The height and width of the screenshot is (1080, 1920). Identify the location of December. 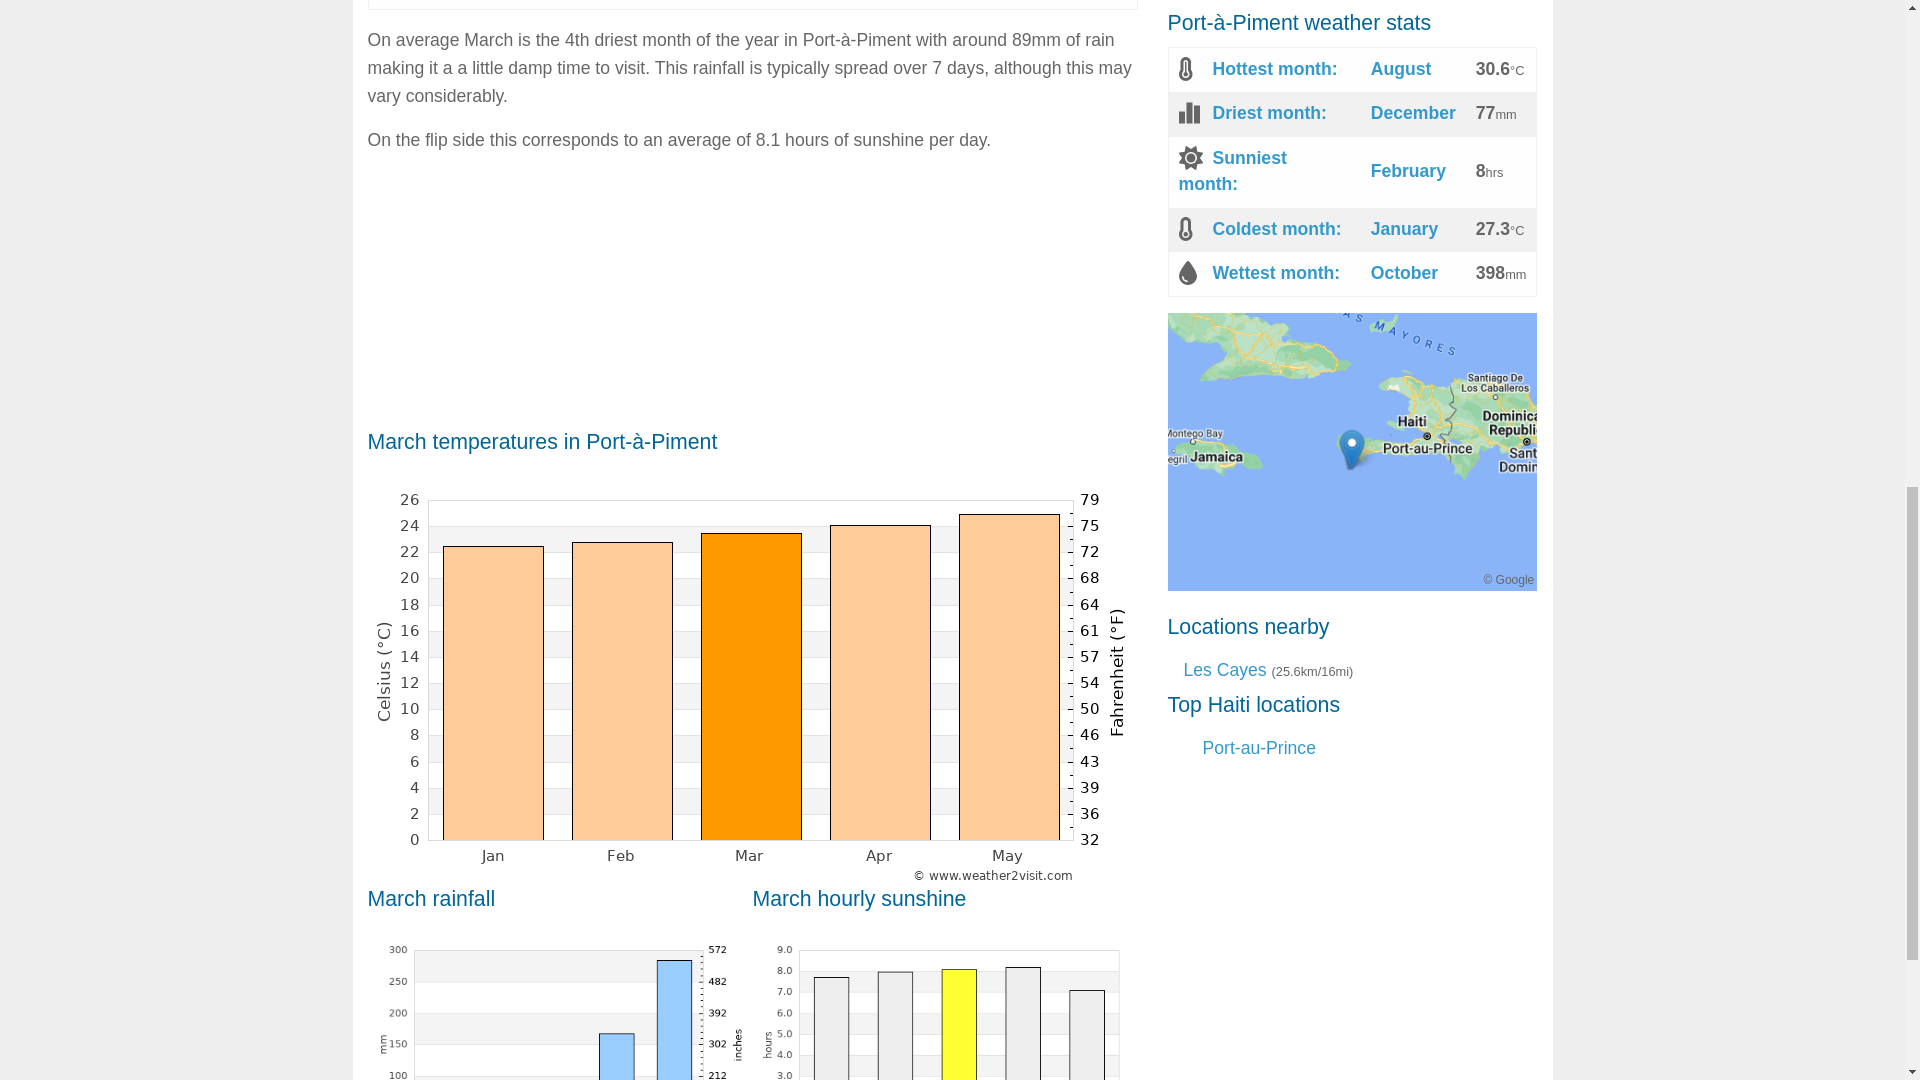
(1412, 112).